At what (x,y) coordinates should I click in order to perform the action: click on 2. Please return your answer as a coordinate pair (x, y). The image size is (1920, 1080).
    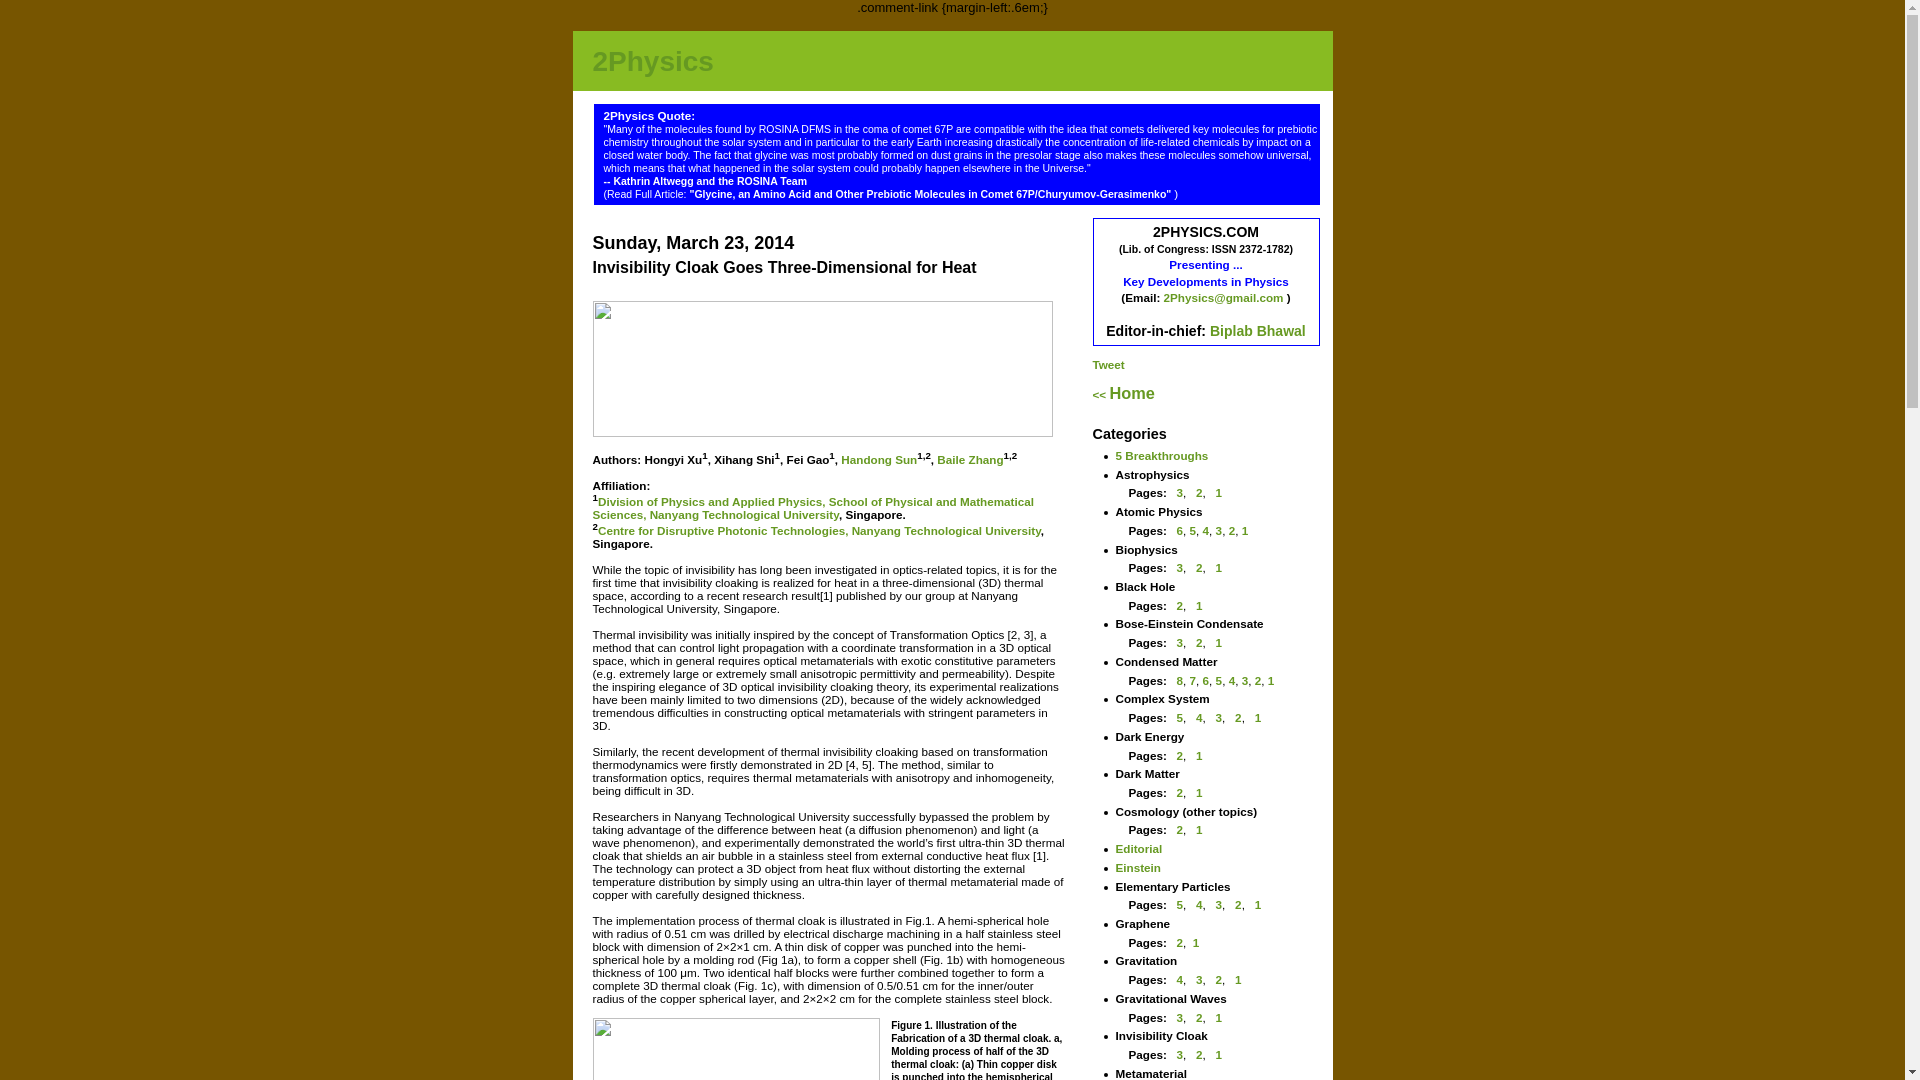
    Looking at the image, I should click on (1232, 530).